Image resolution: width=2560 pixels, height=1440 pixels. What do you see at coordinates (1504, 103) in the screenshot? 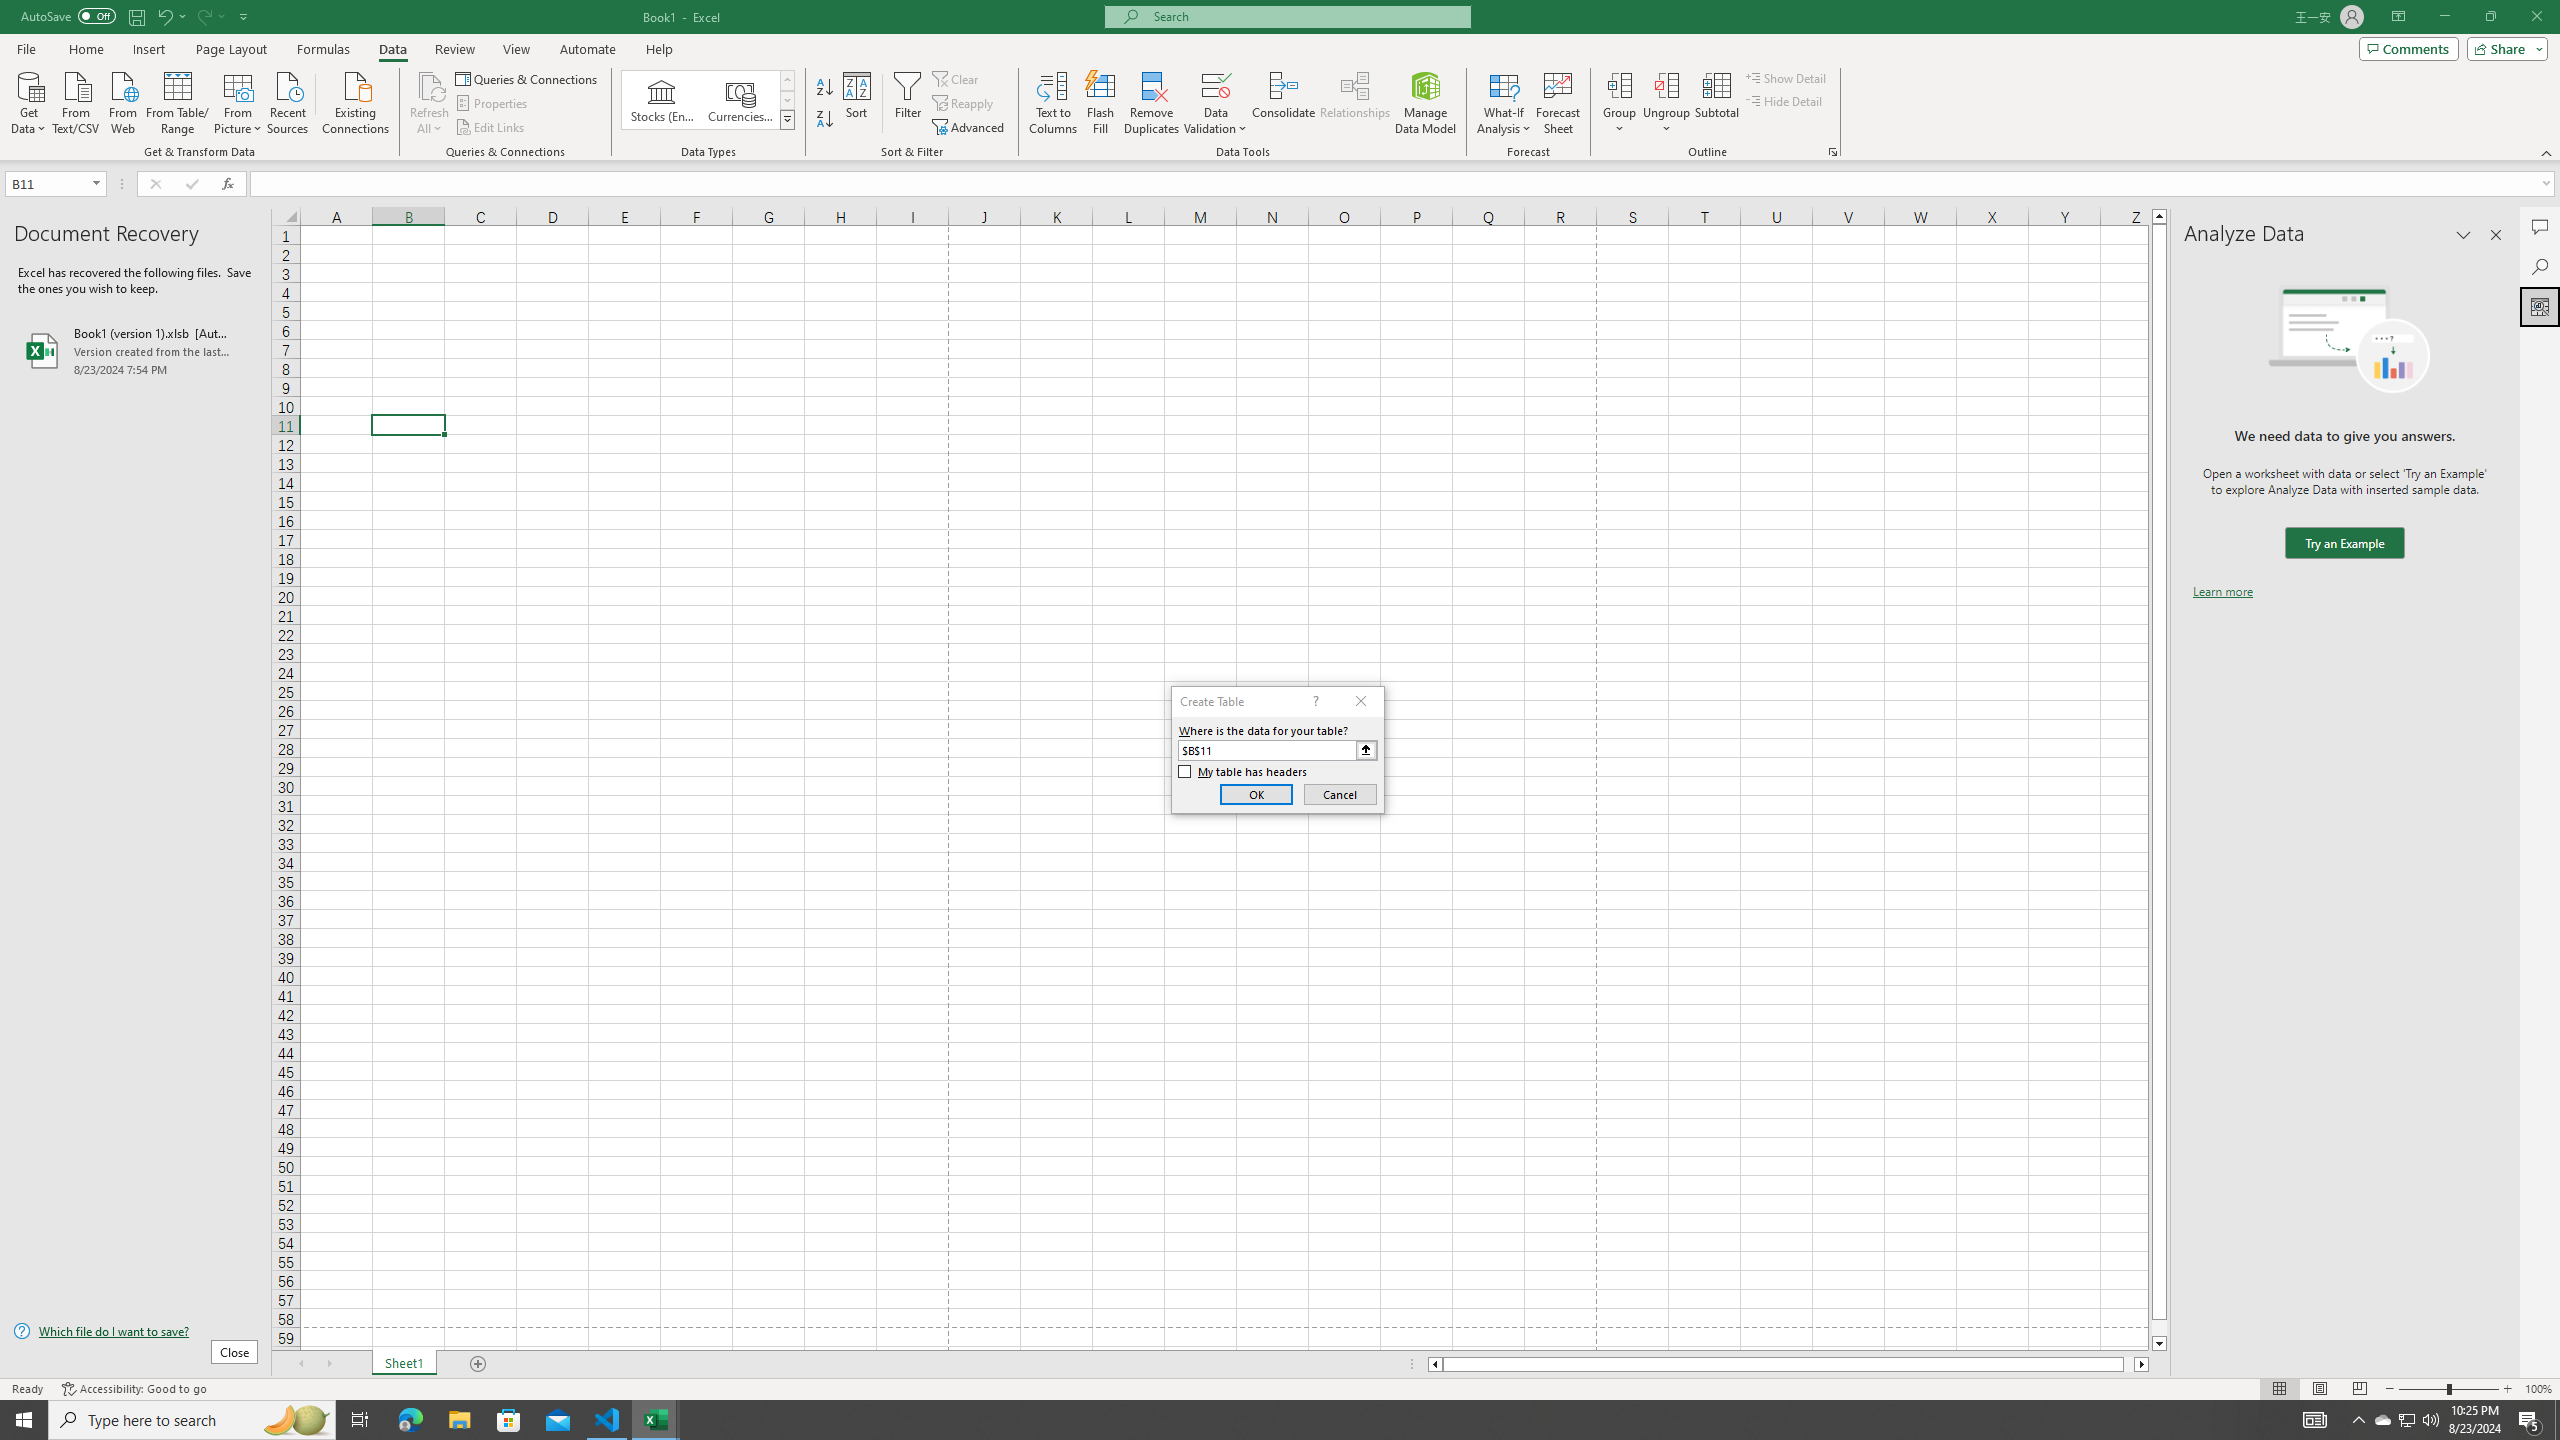
I see `What-If Analysis` at bounding box center [1504, 103].